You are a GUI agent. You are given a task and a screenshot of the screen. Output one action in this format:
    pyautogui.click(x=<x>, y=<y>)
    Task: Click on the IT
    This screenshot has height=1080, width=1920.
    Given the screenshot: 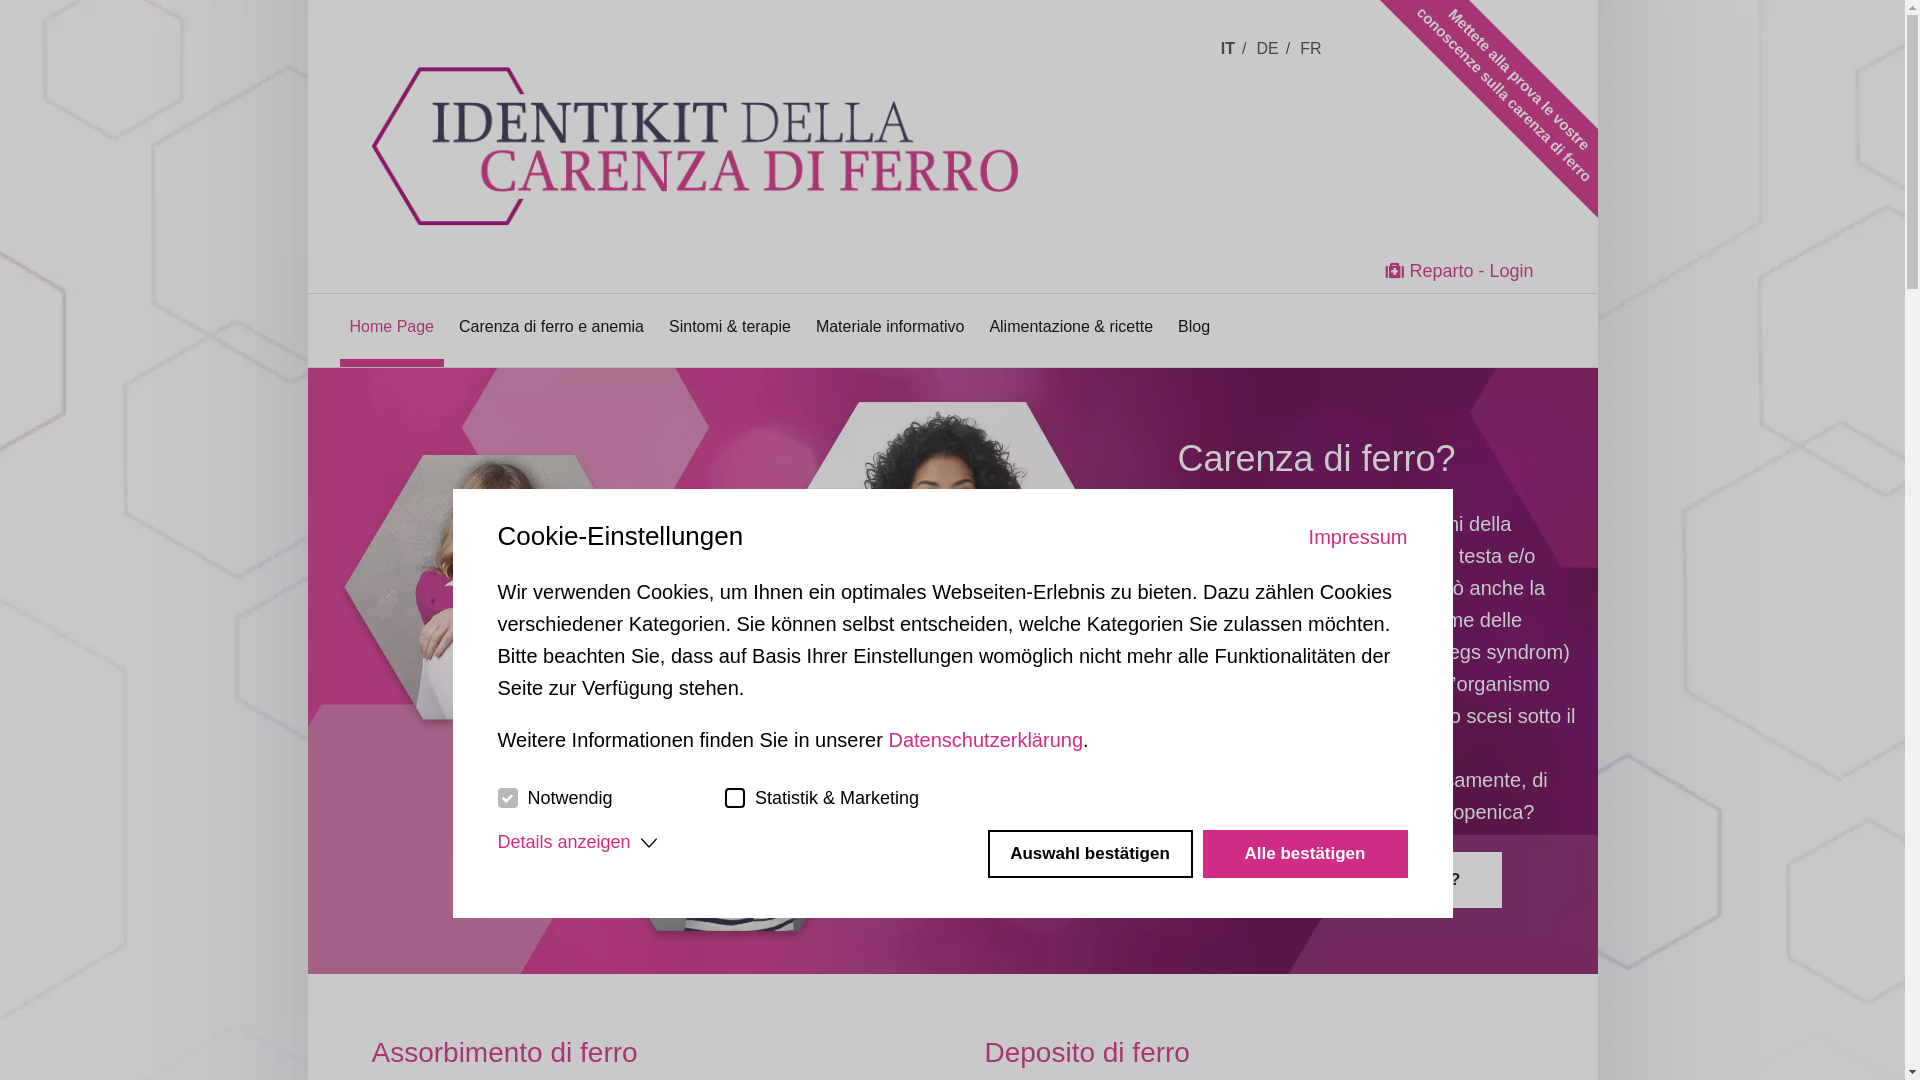 What is the action you would take?
    pyautogui.click(x=1234, y=48)
    